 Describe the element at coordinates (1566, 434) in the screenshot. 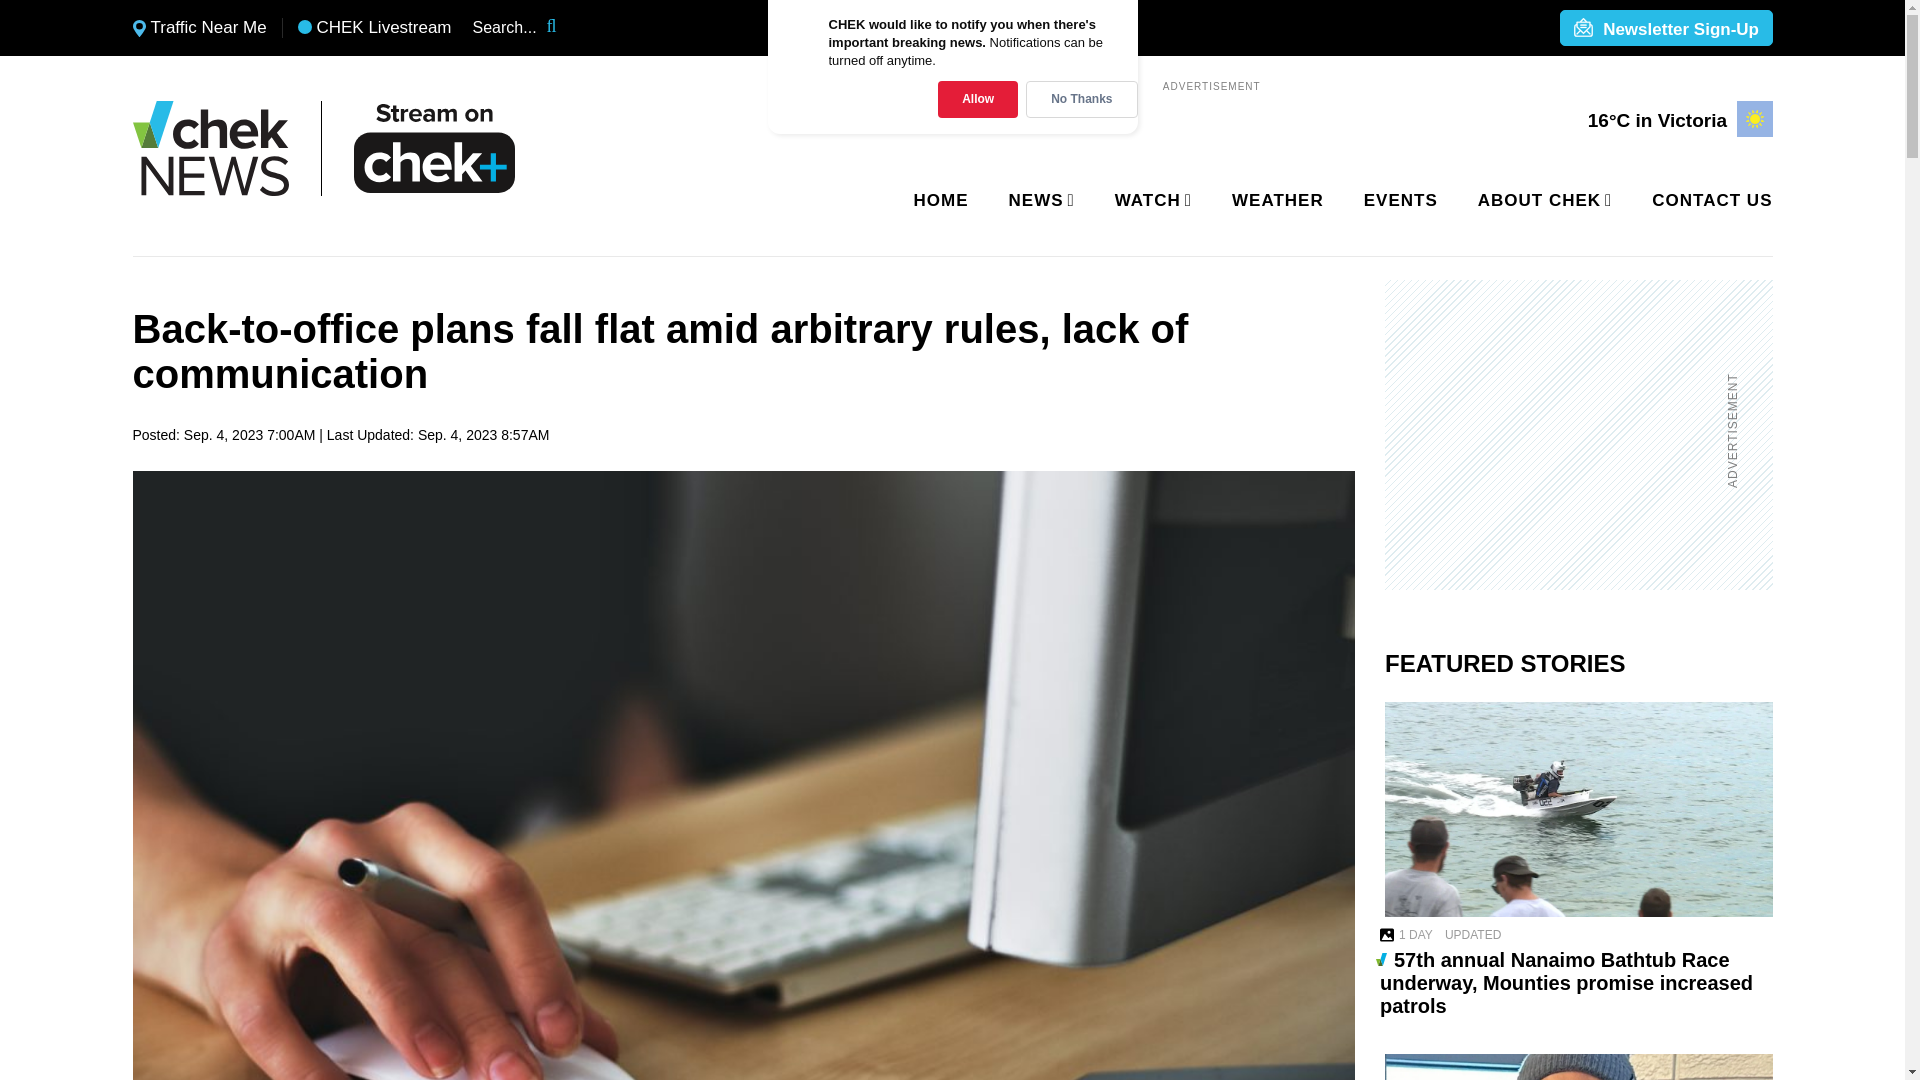

I see `3rd party ad content` at that location.